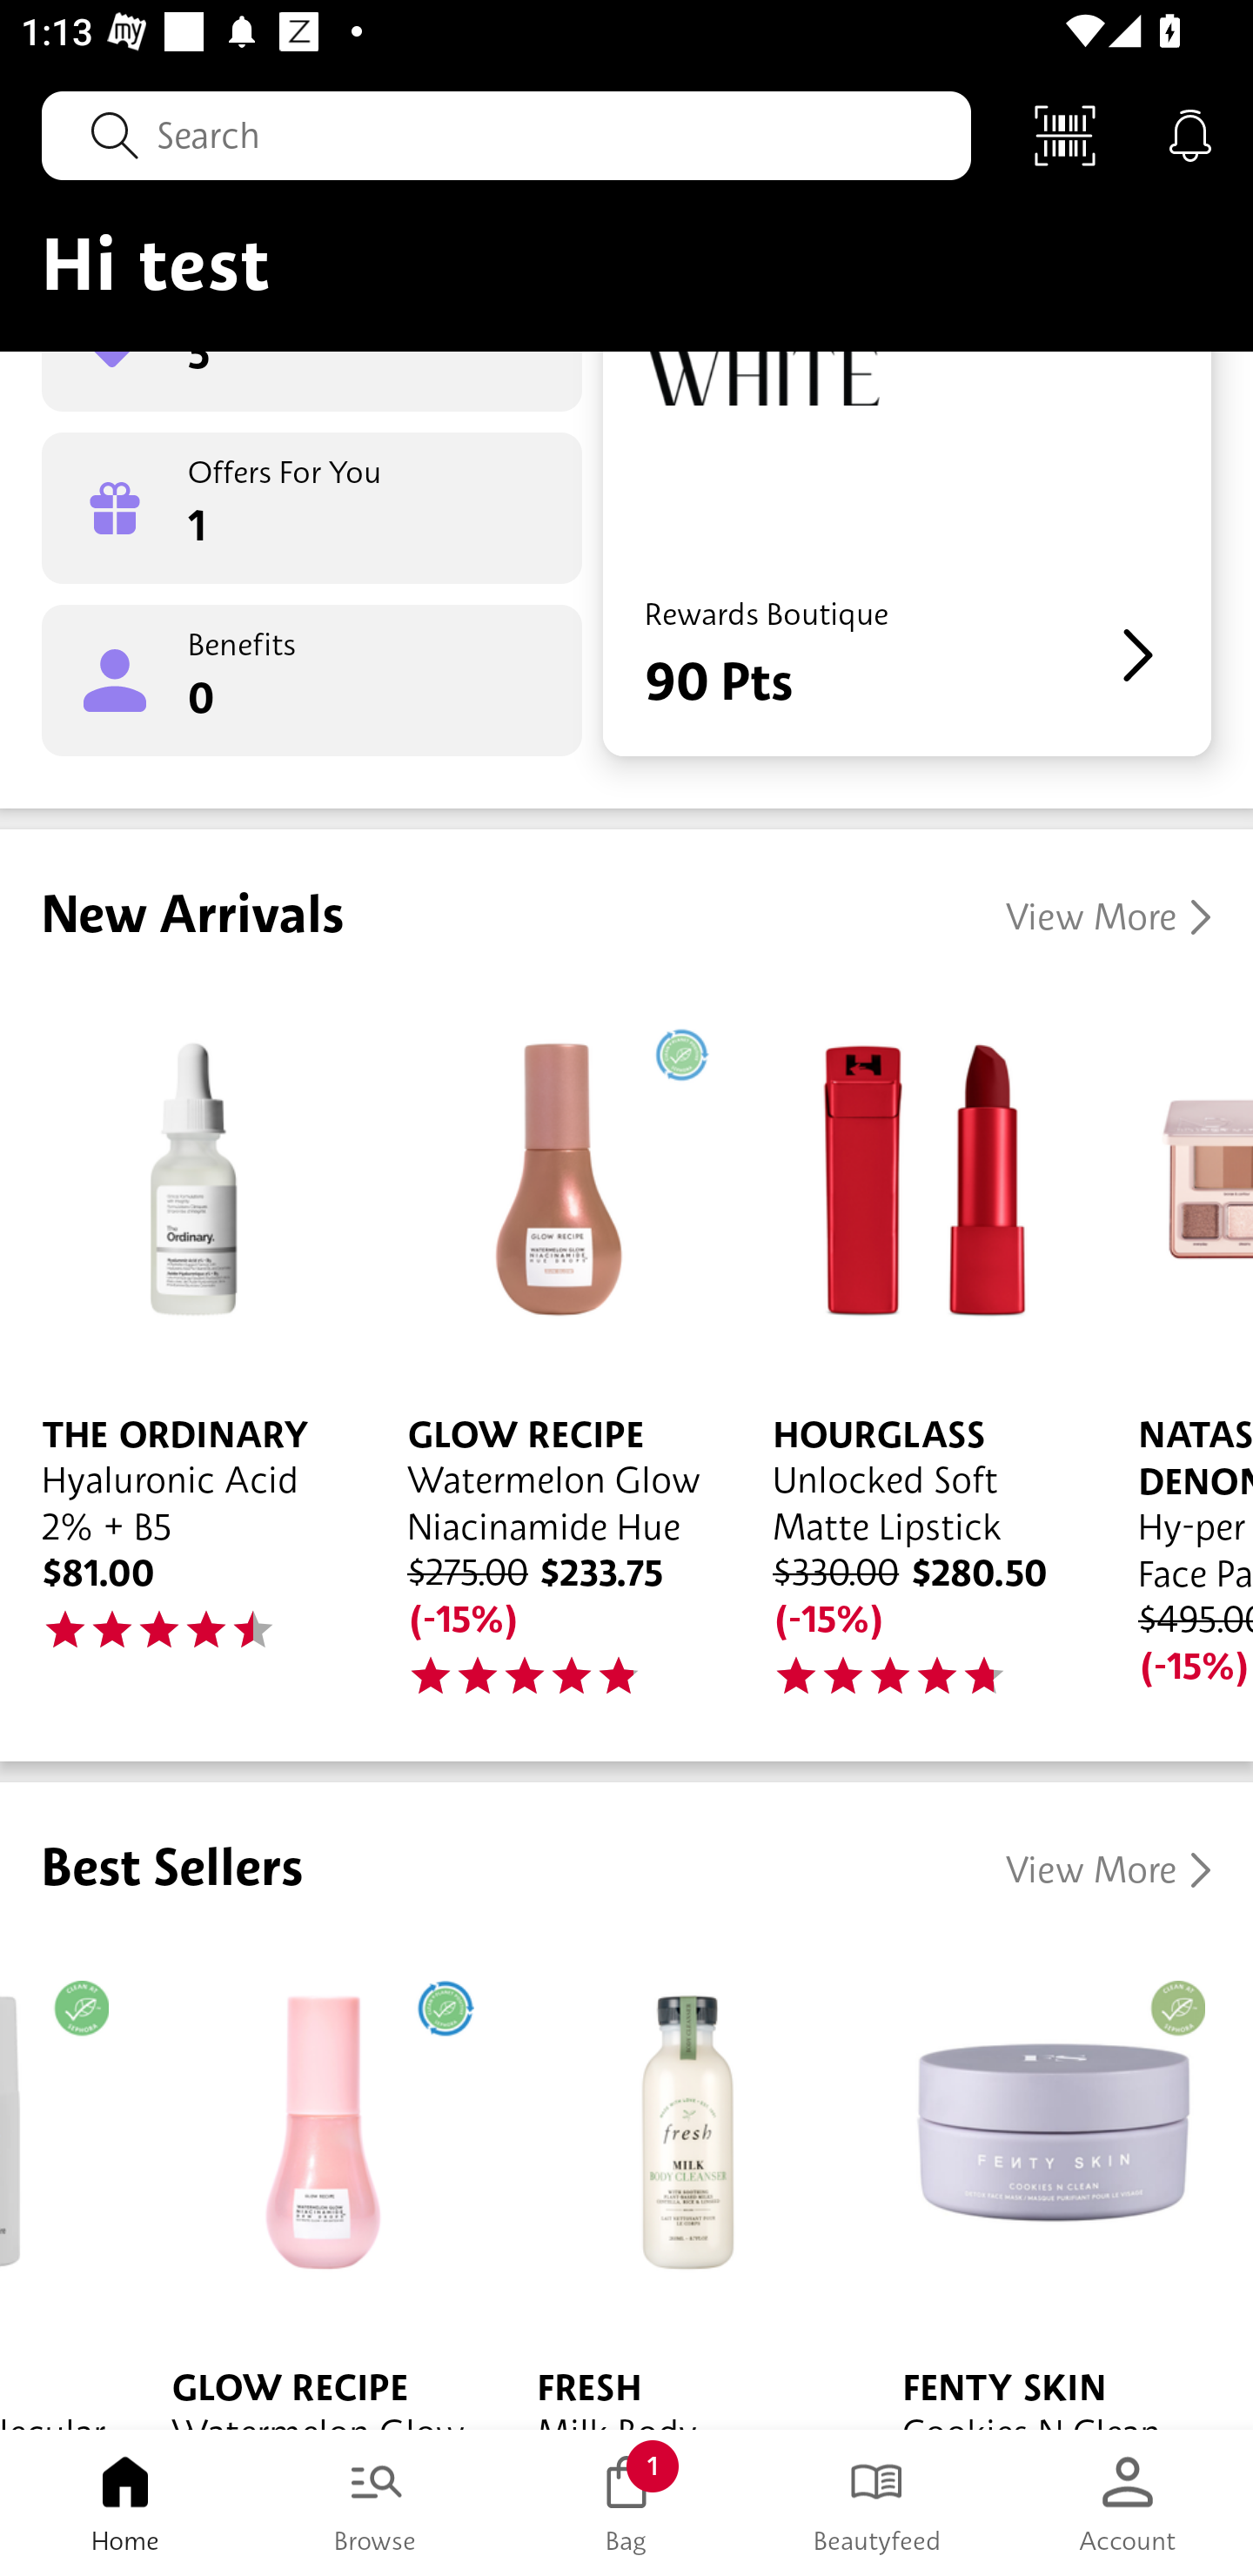  What do you see at coordinates (626, 2503) in the screenshot?
I see `Bag 1 Bag` at bounding box center [626, 2503].